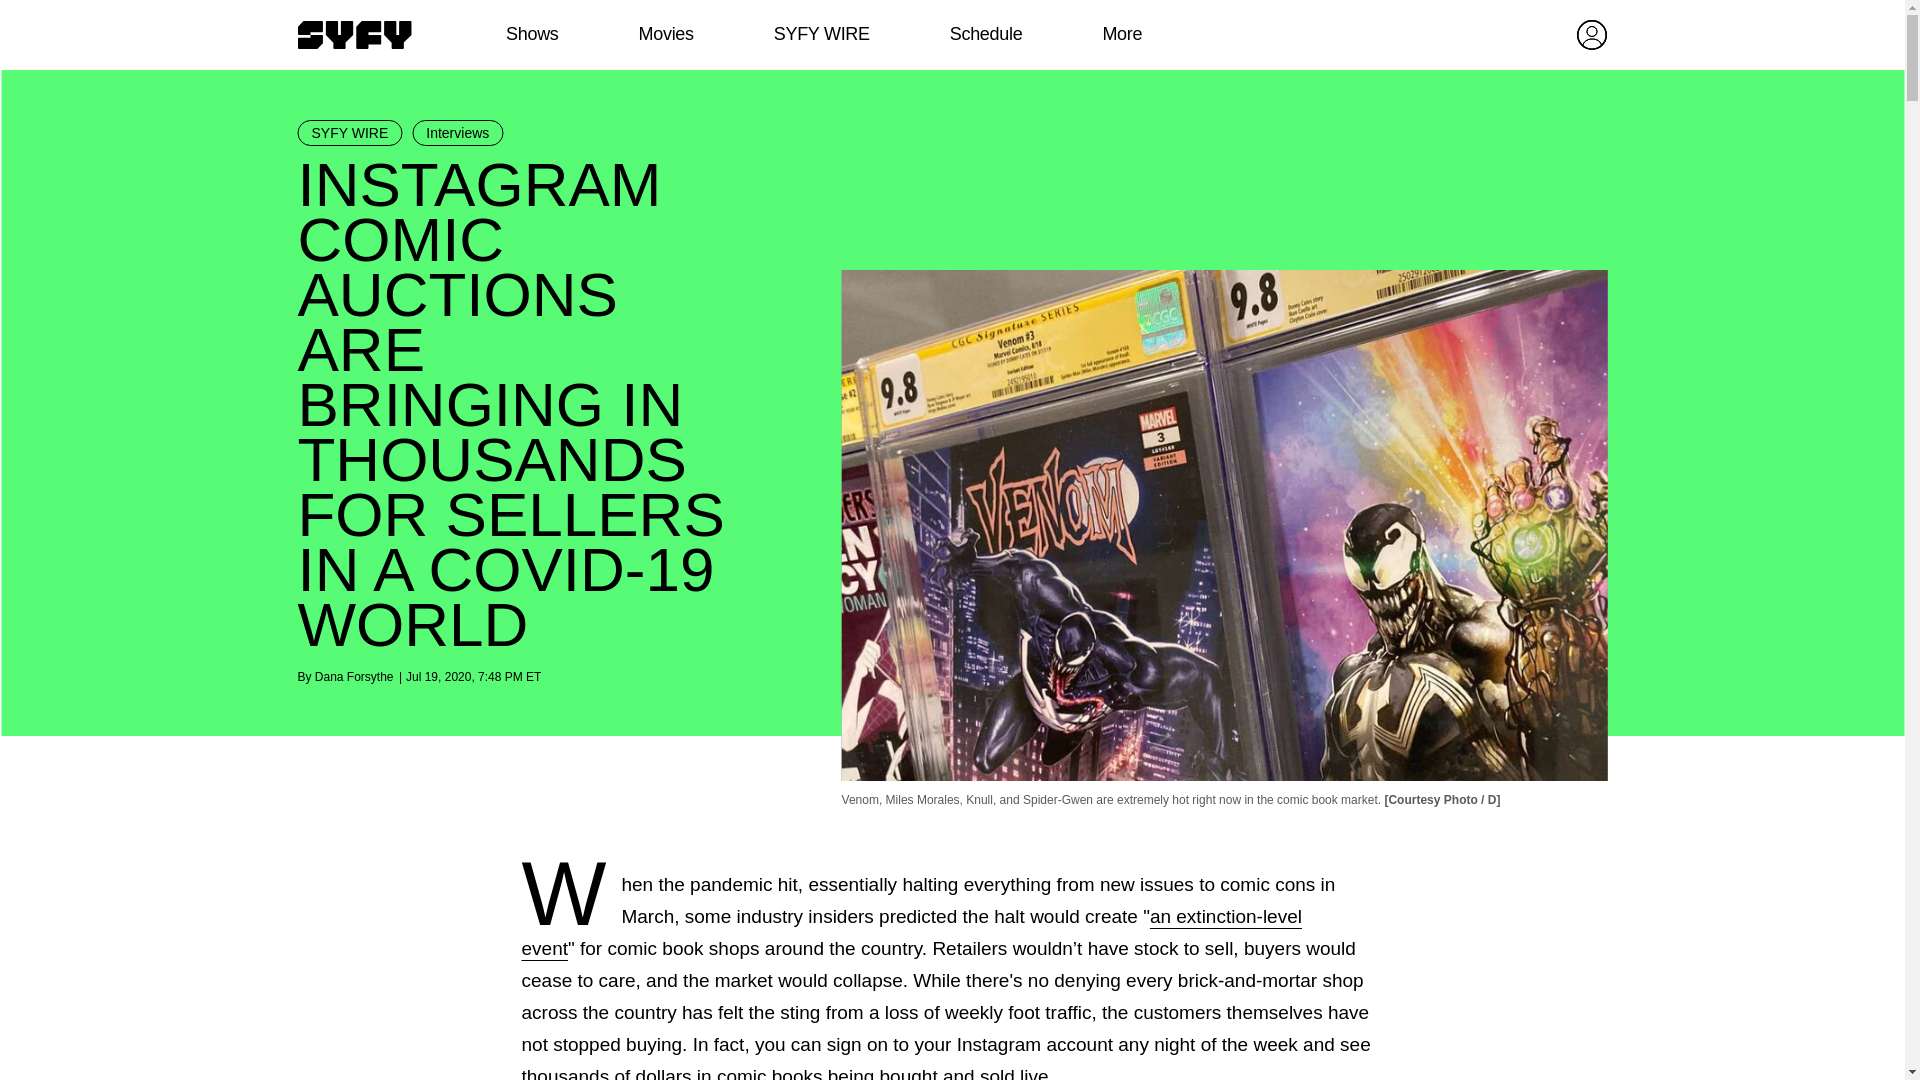  I want to click on Shows, so click(532, 34).